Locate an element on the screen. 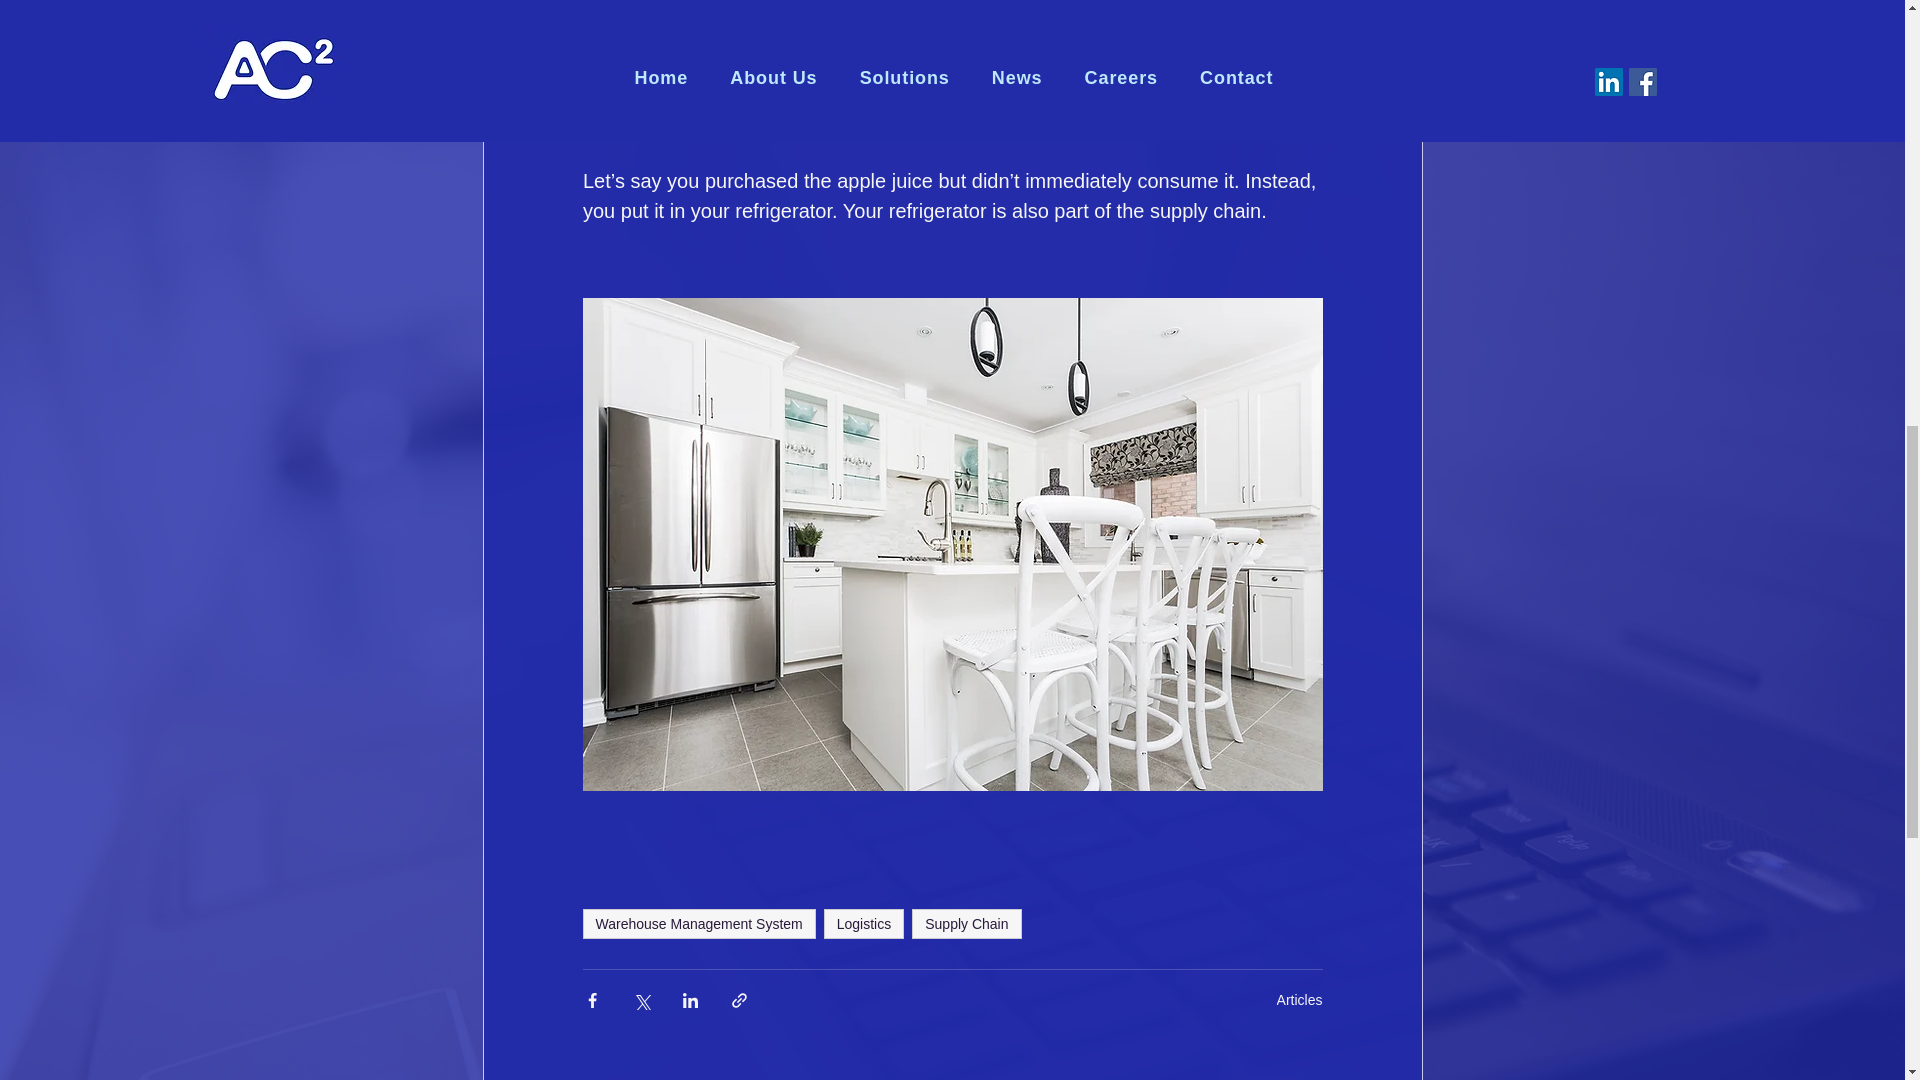  Articles is located at coordinates (1299, 1000).